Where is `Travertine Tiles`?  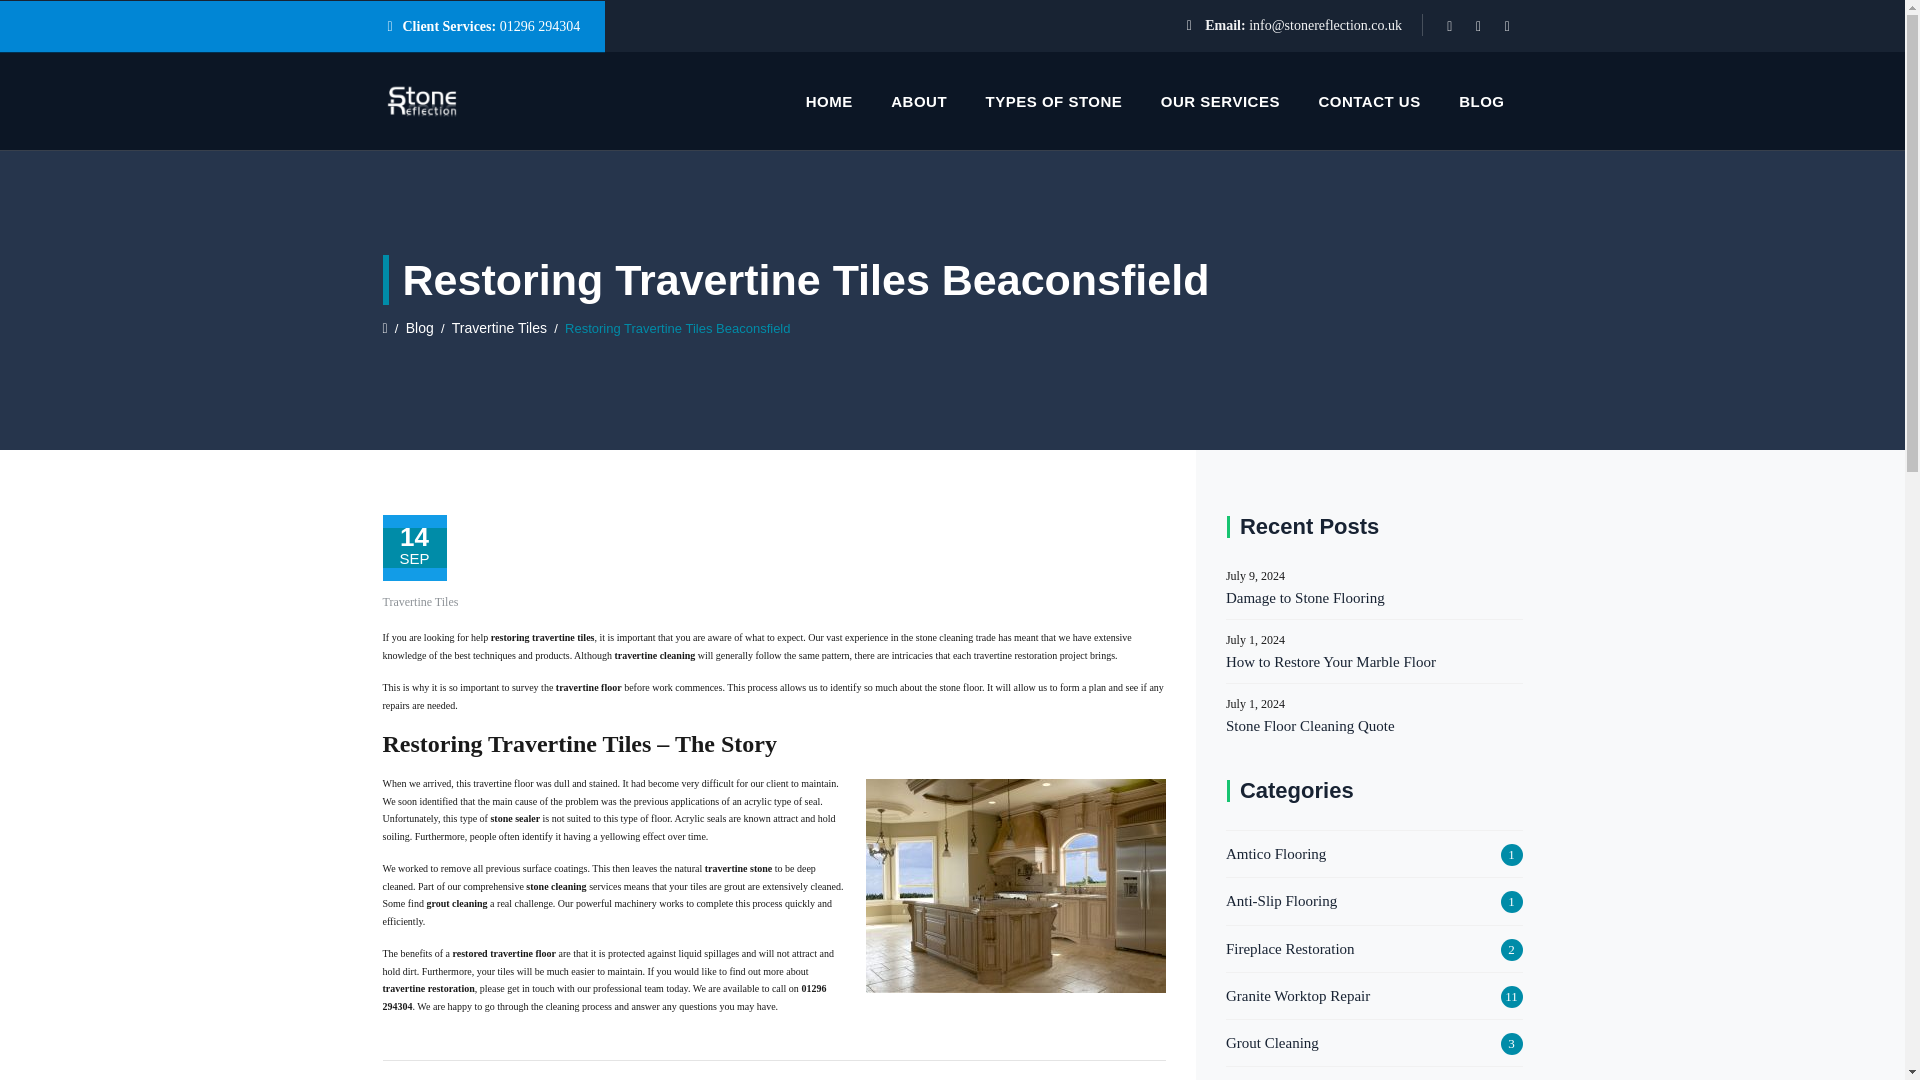
Travertine Tiles is located at coordinates (499, 327).